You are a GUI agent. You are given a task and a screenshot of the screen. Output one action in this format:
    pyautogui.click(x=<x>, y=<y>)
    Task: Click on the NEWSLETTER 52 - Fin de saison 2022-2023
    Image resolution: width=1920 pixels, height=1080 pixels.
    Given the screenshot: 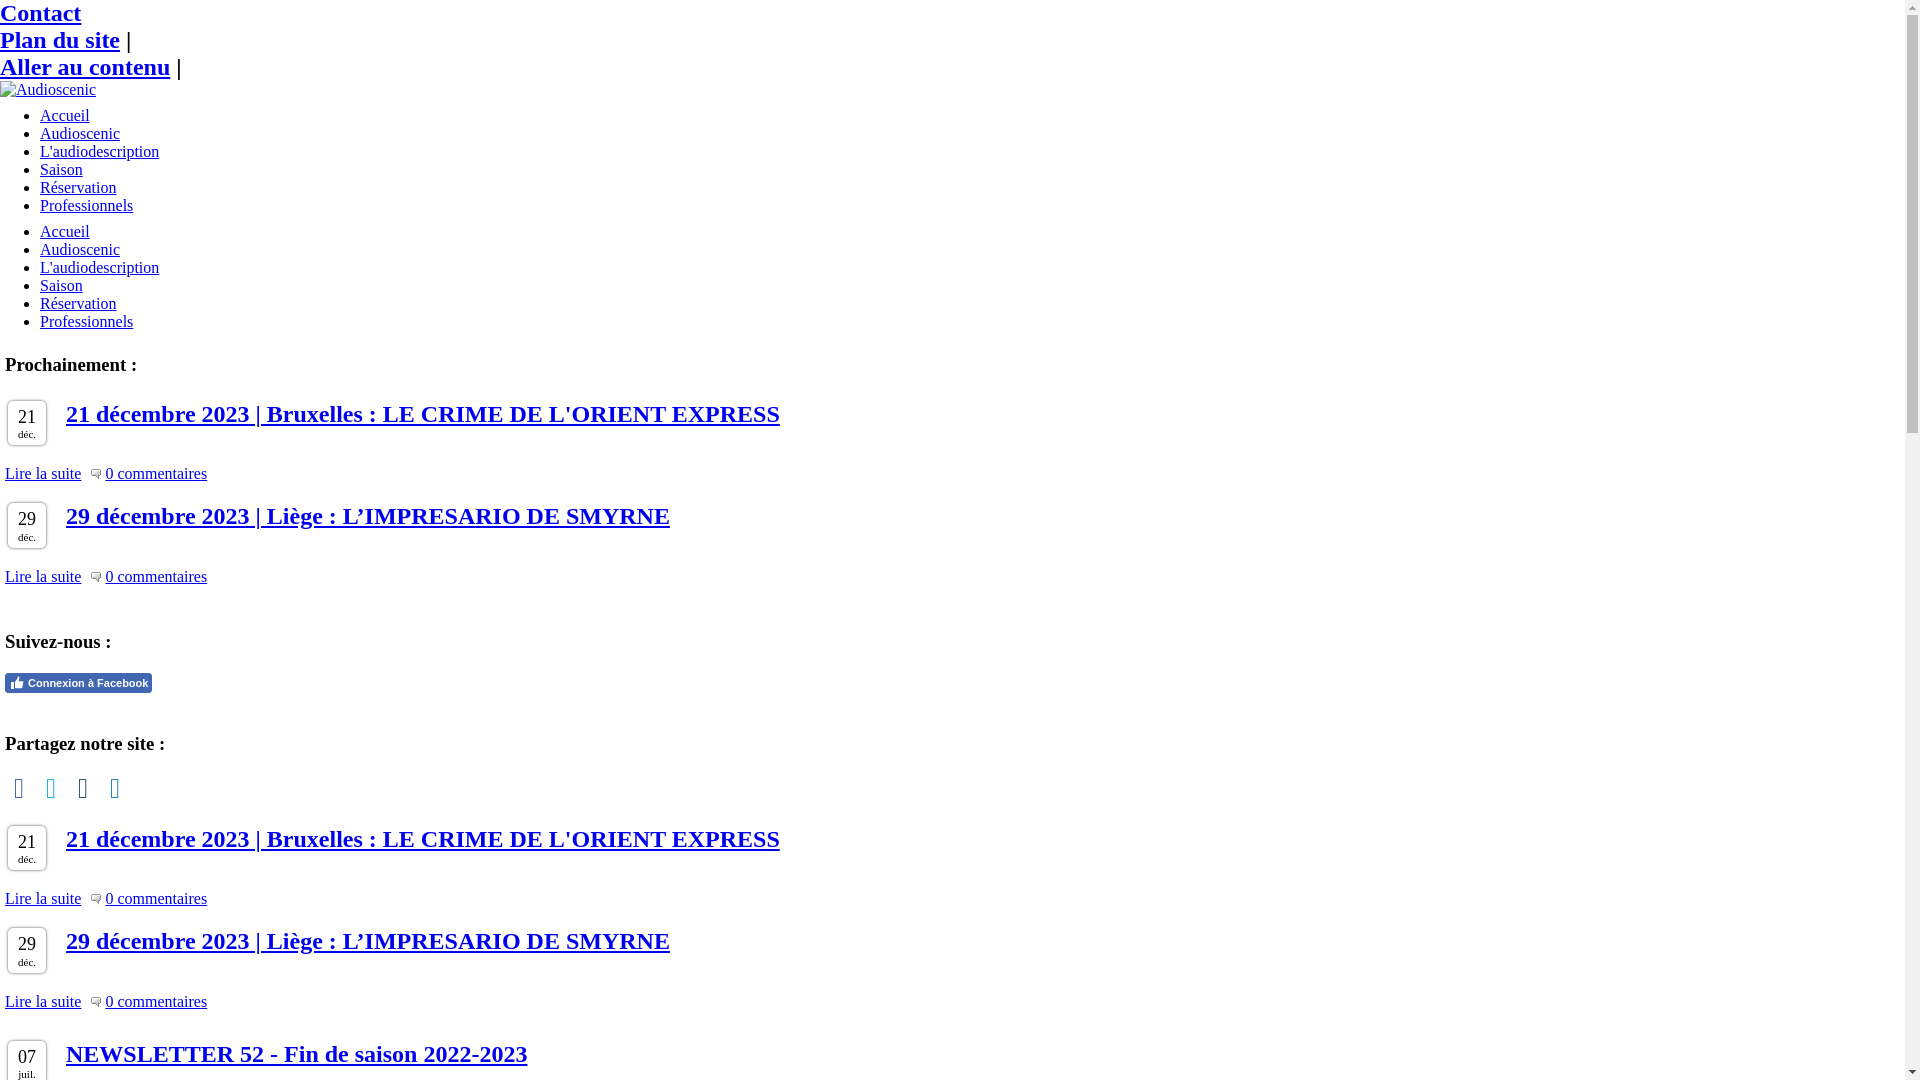 What is the action you would take?
    pyautogui.click(x=296, y=1054)
    